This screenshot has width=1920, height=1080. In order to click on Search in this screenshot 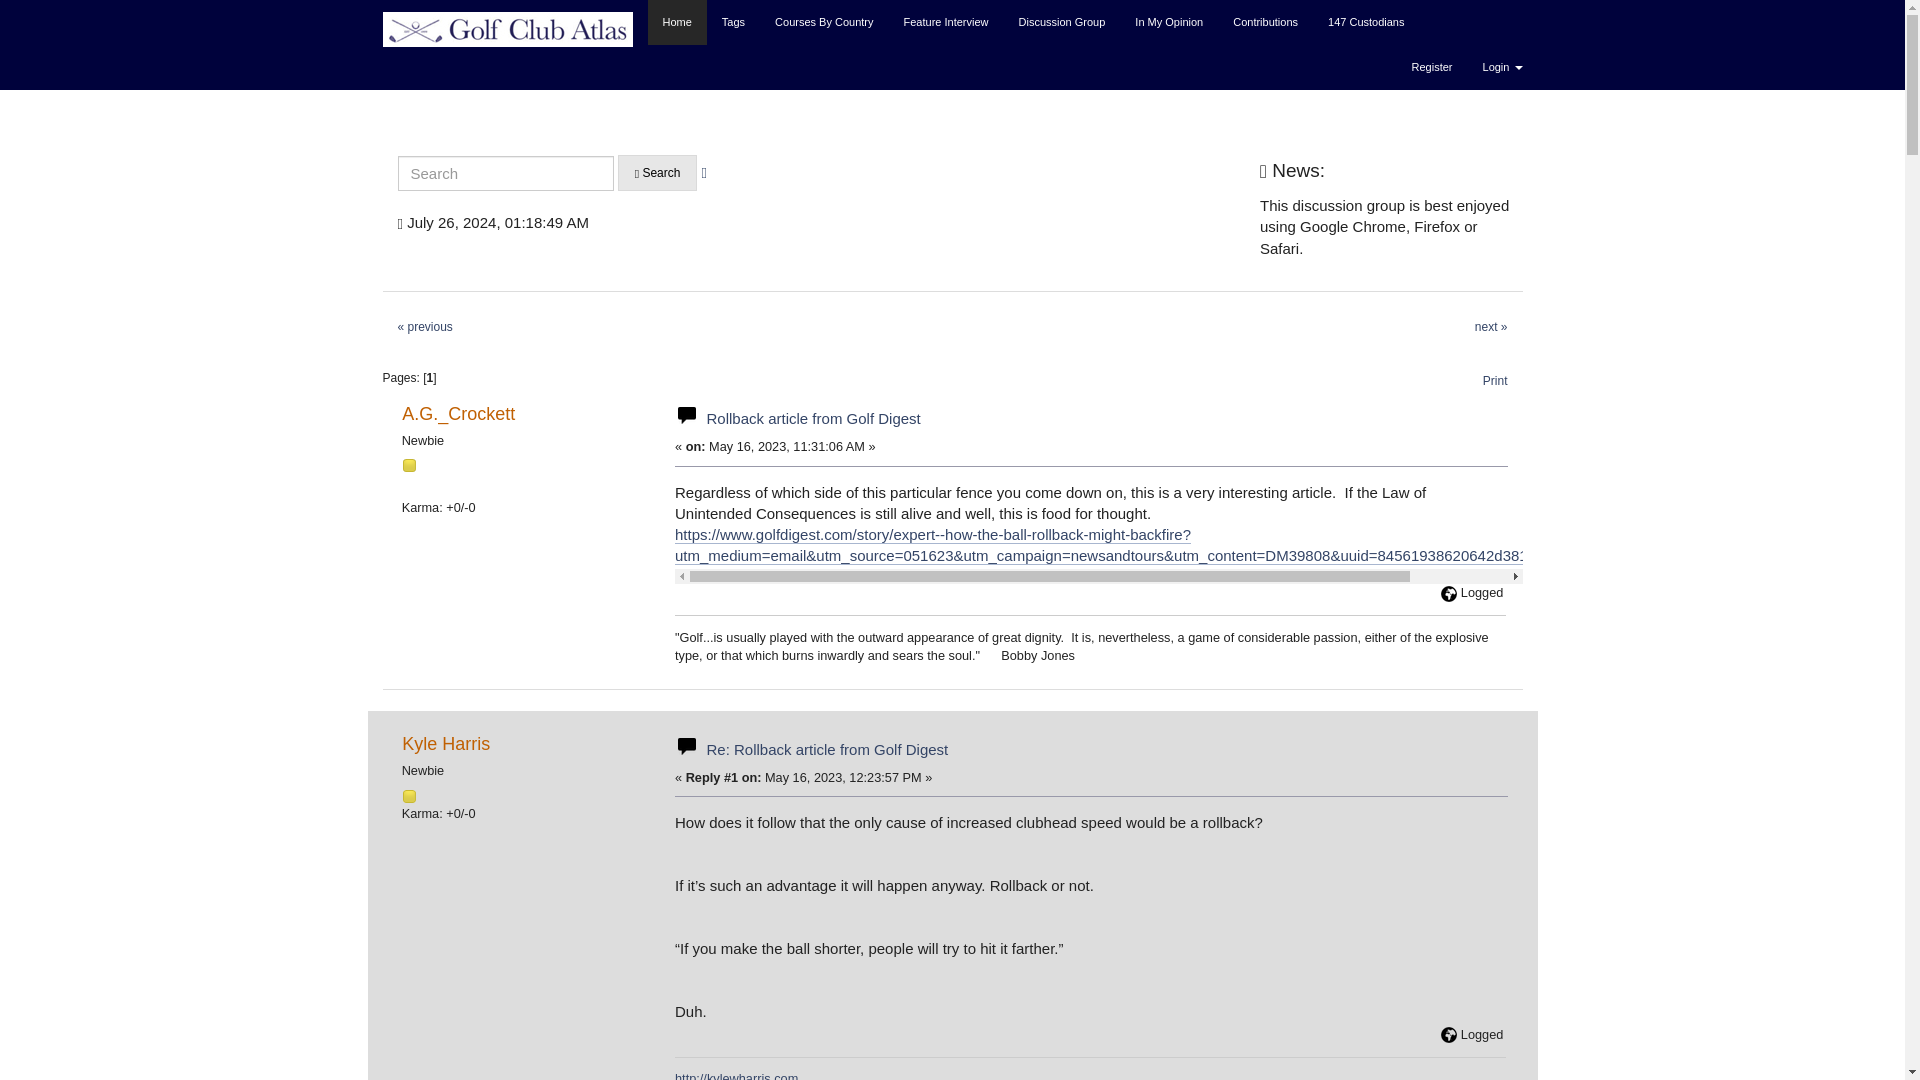, I will do `click(658, 173)`.